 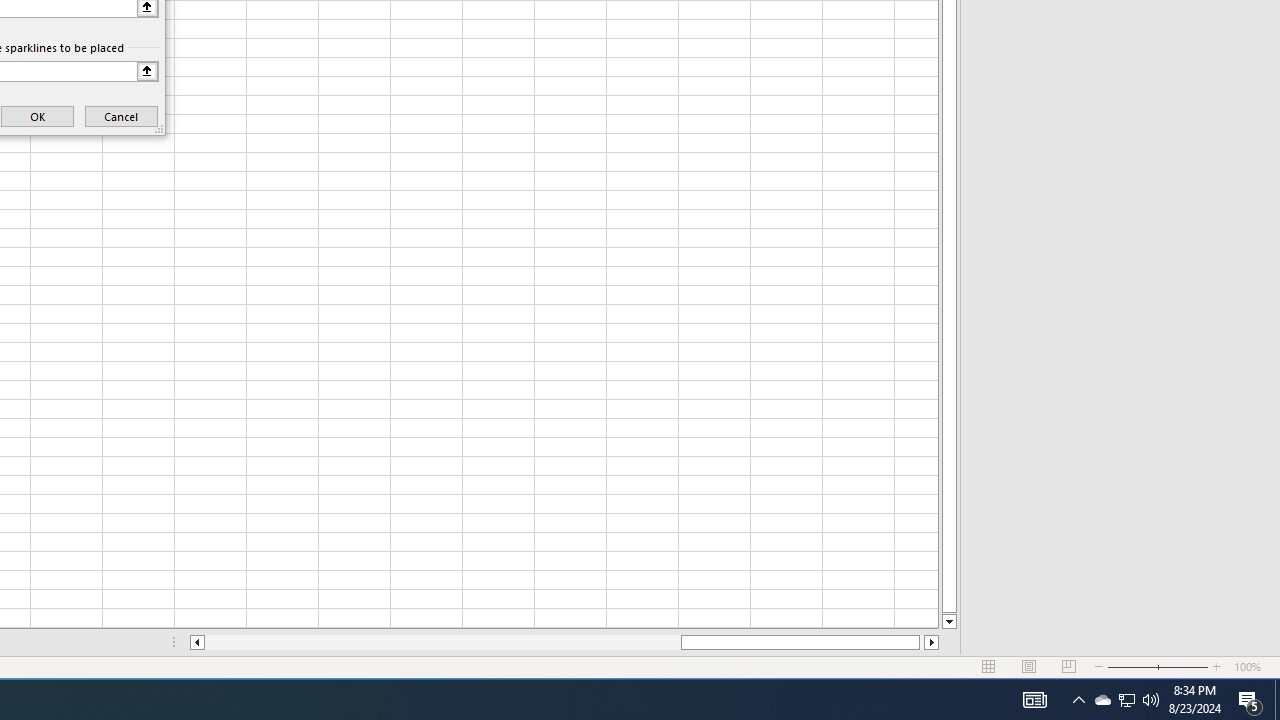 What do you see at coordinates (1158, 667) in the screenshot?
I see `Zoom` at bounding box center [1158, 667].